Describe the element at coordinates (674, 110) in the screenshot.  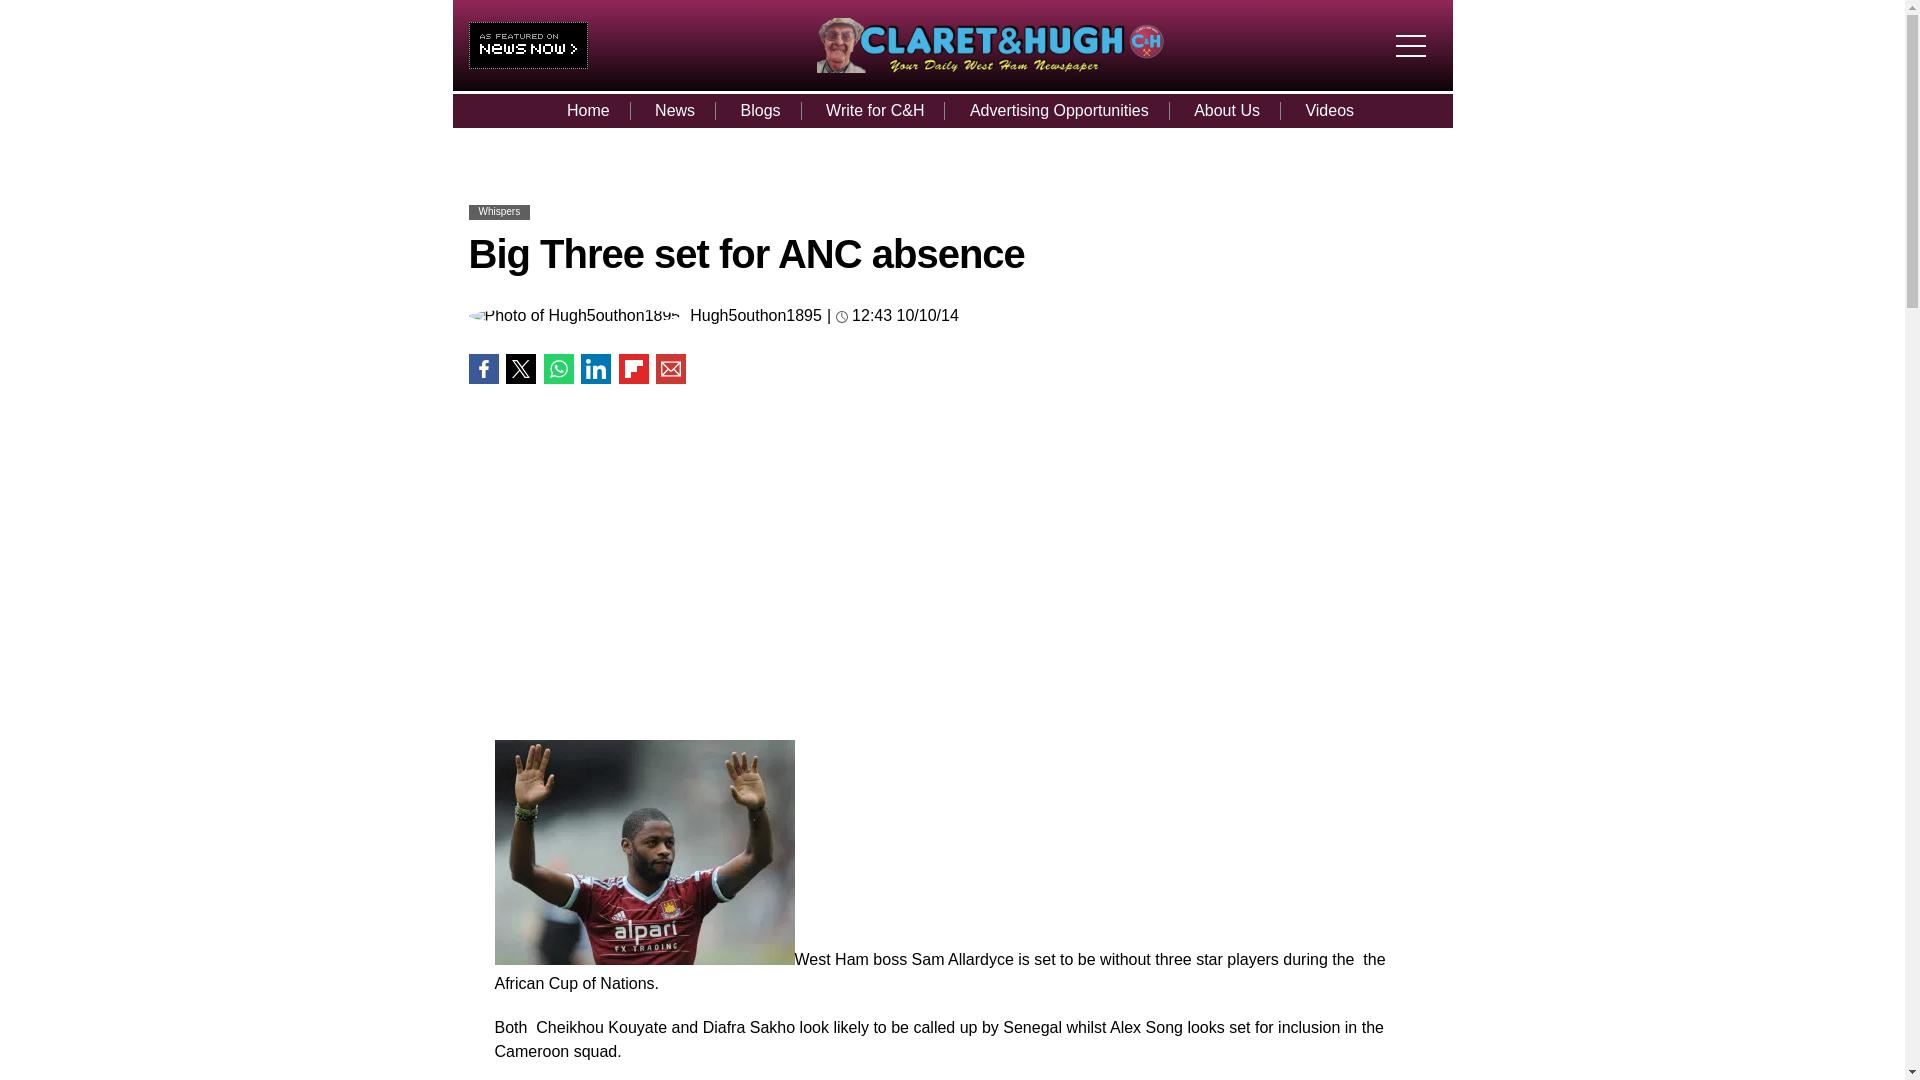
I see `News` at that location.